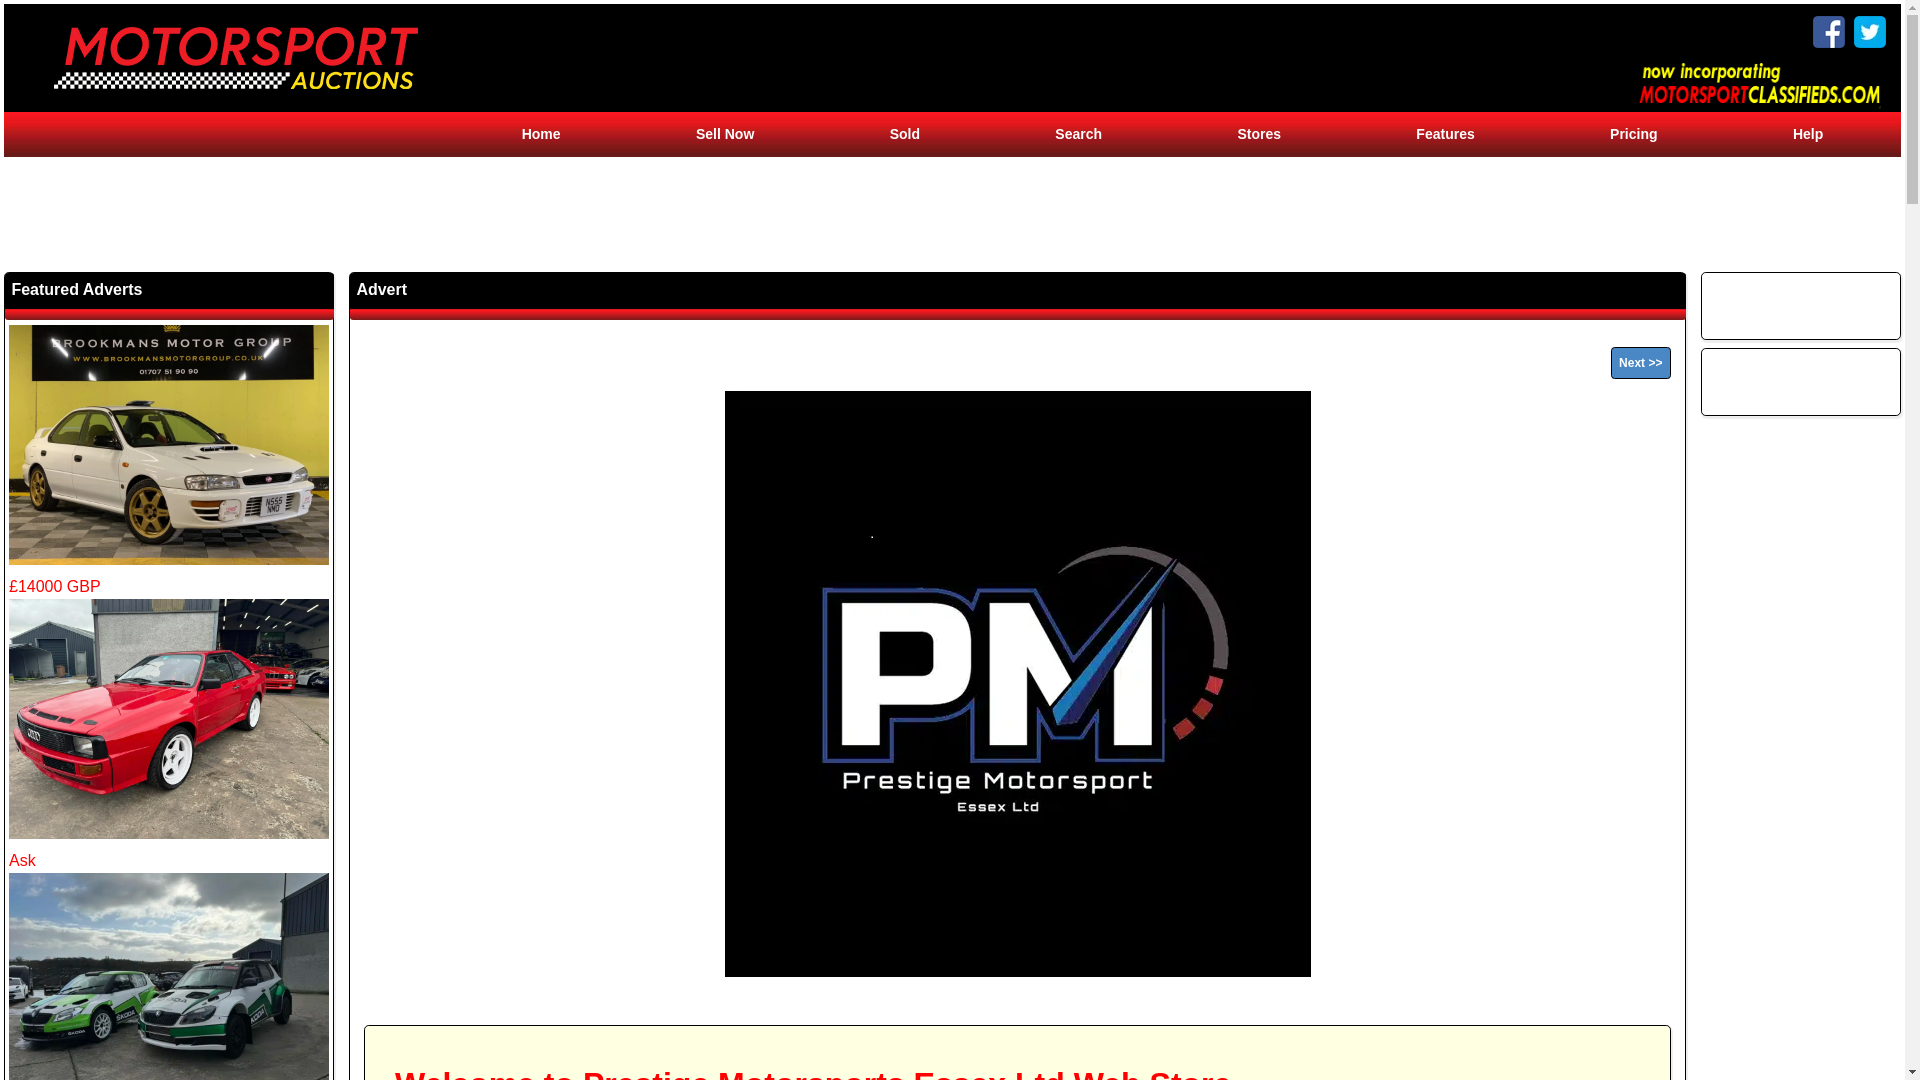 This screenshot has width=1920, height=1080. Describe the element at coordinates (904, 134) in the screenshot. I see `Sold` at that location.